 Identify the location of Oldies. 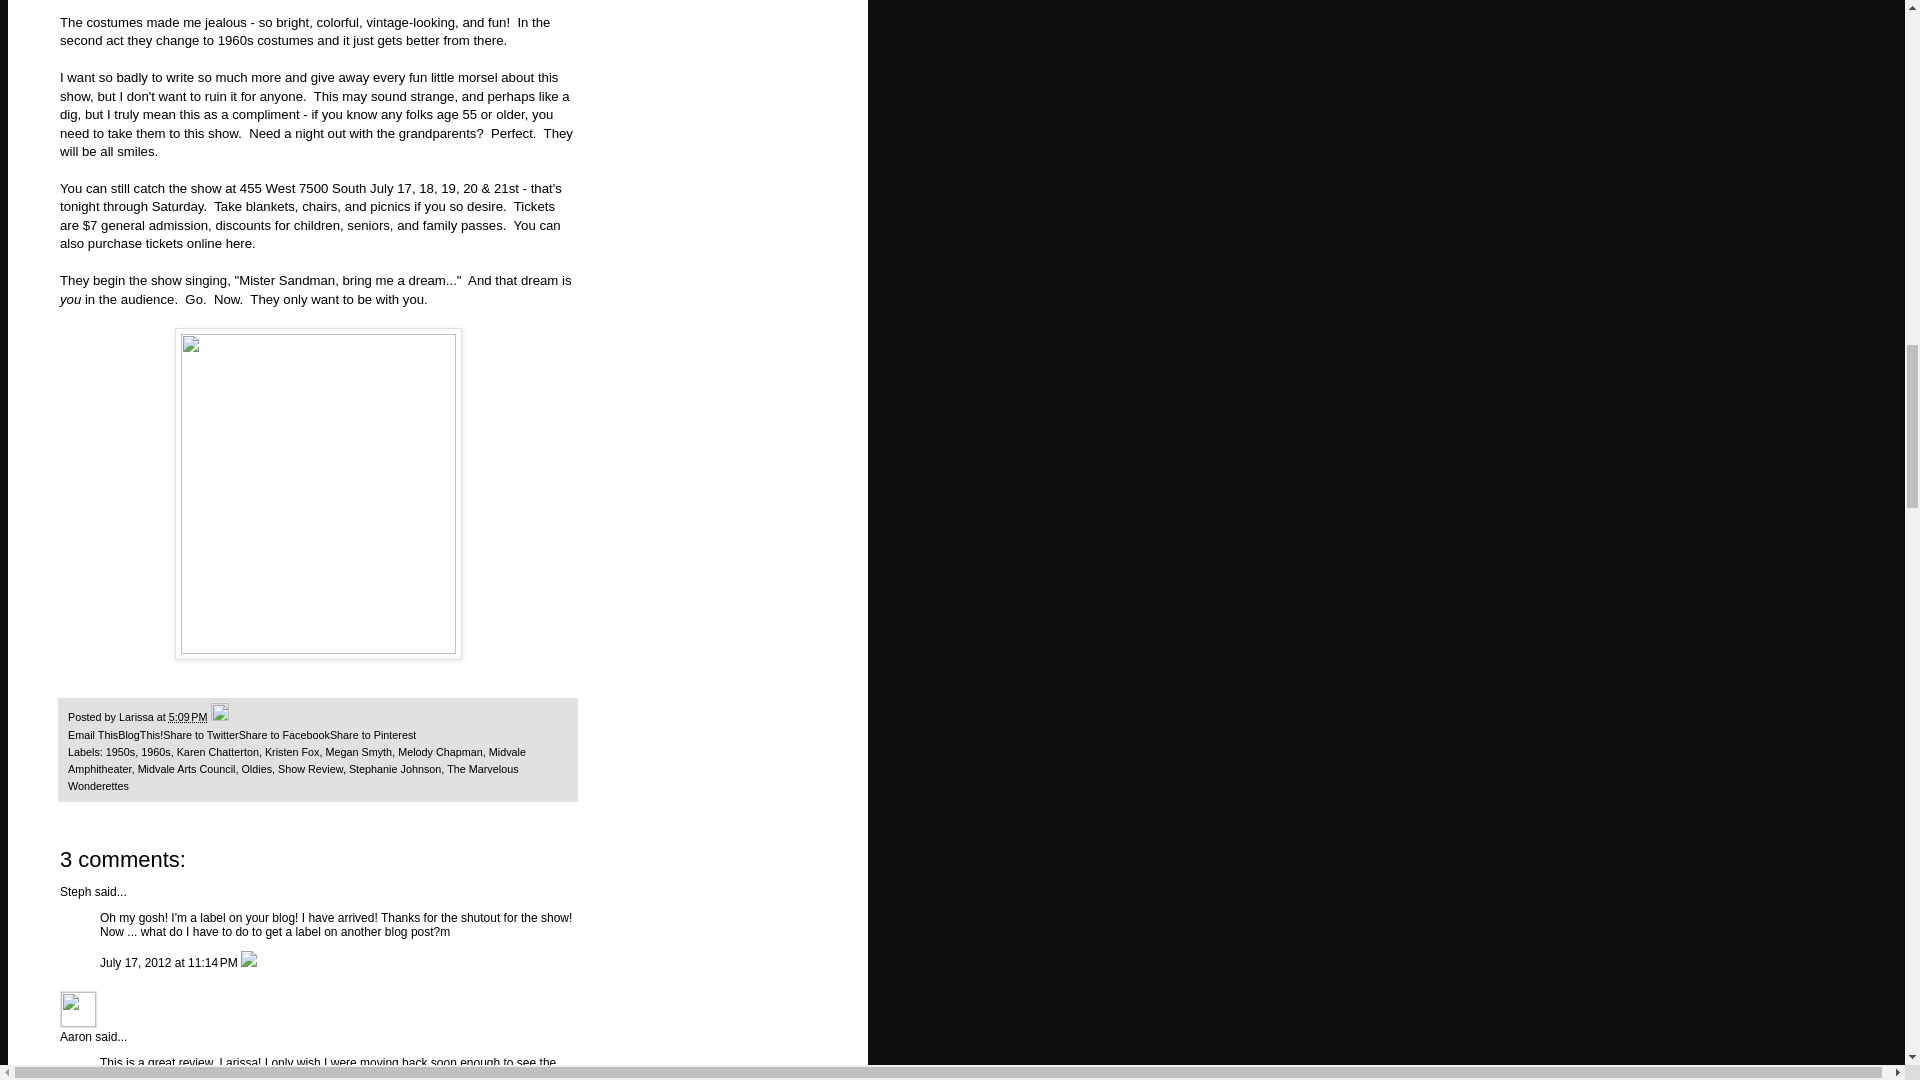
(256, 768).